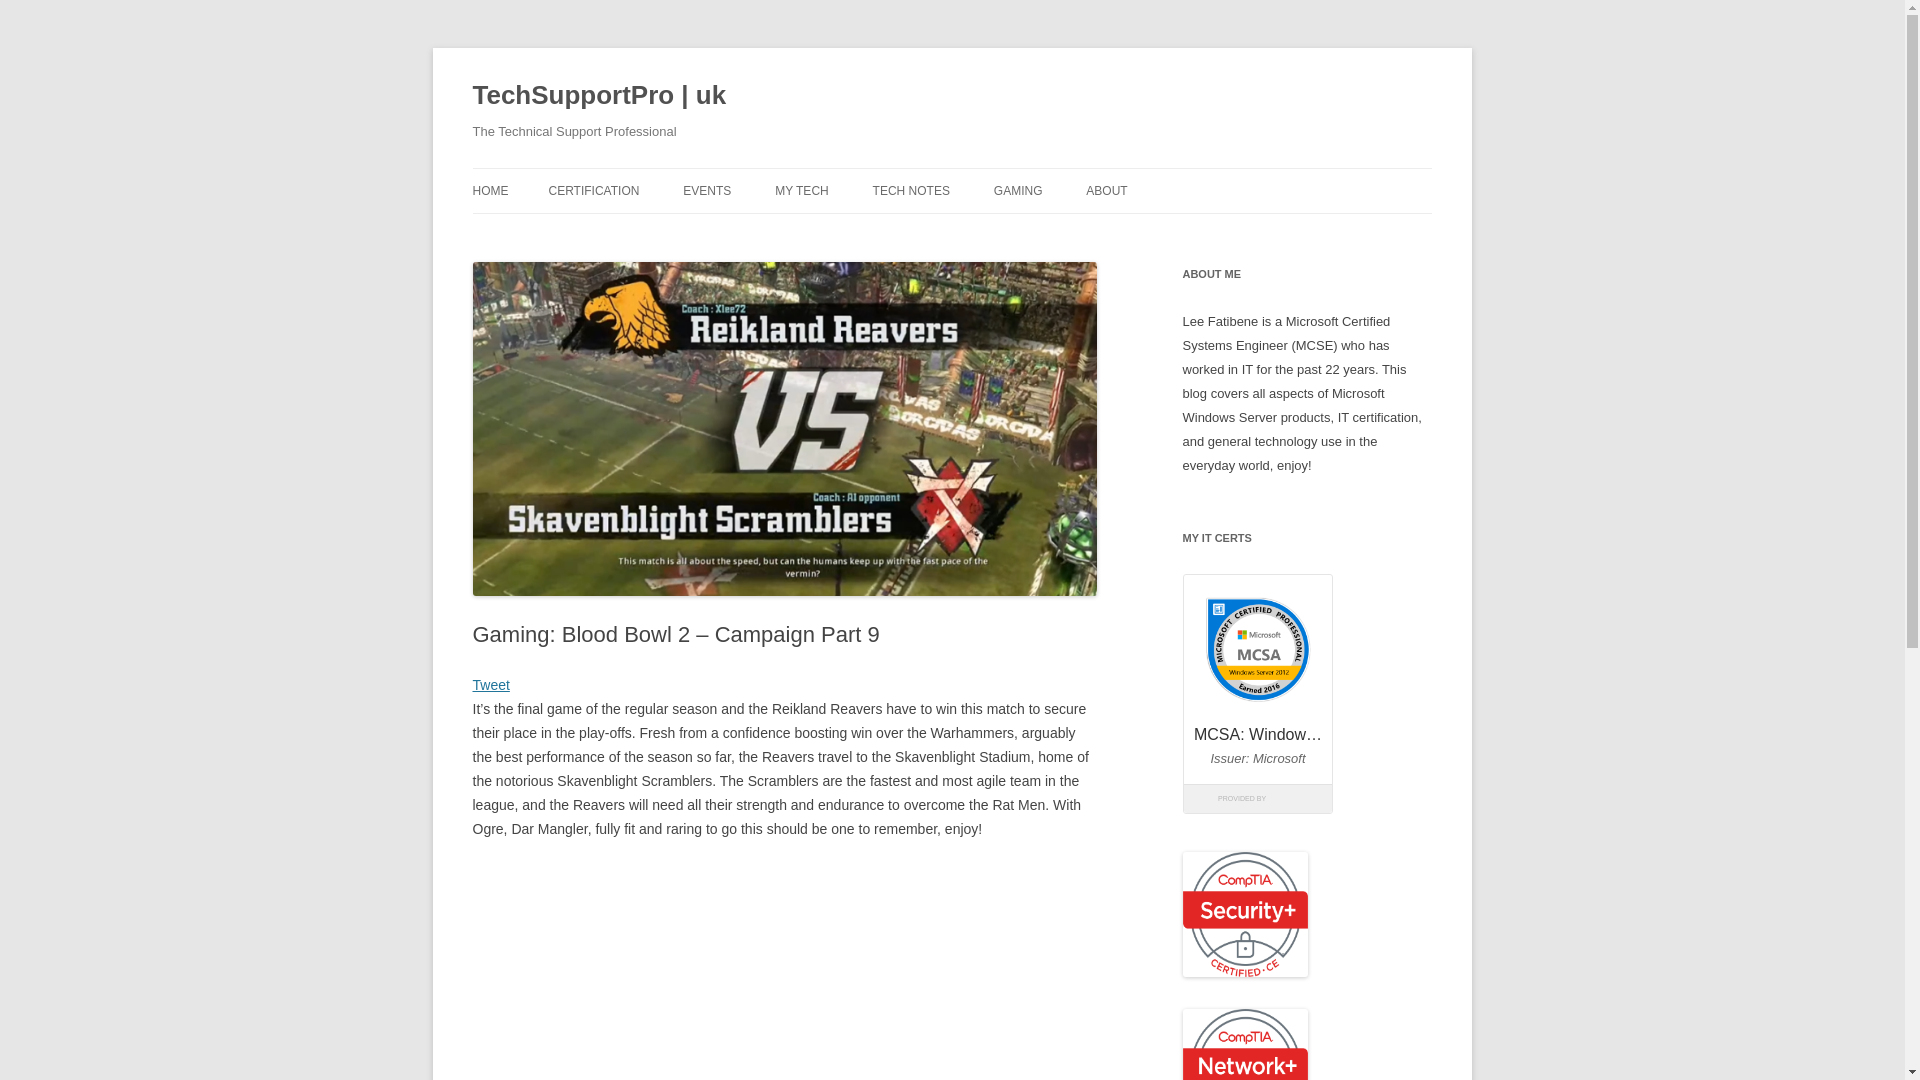  What do you see at coordinates (1106, 190) in the screenshot?
I see `ABOUT` at bounding box center [1106, 190].